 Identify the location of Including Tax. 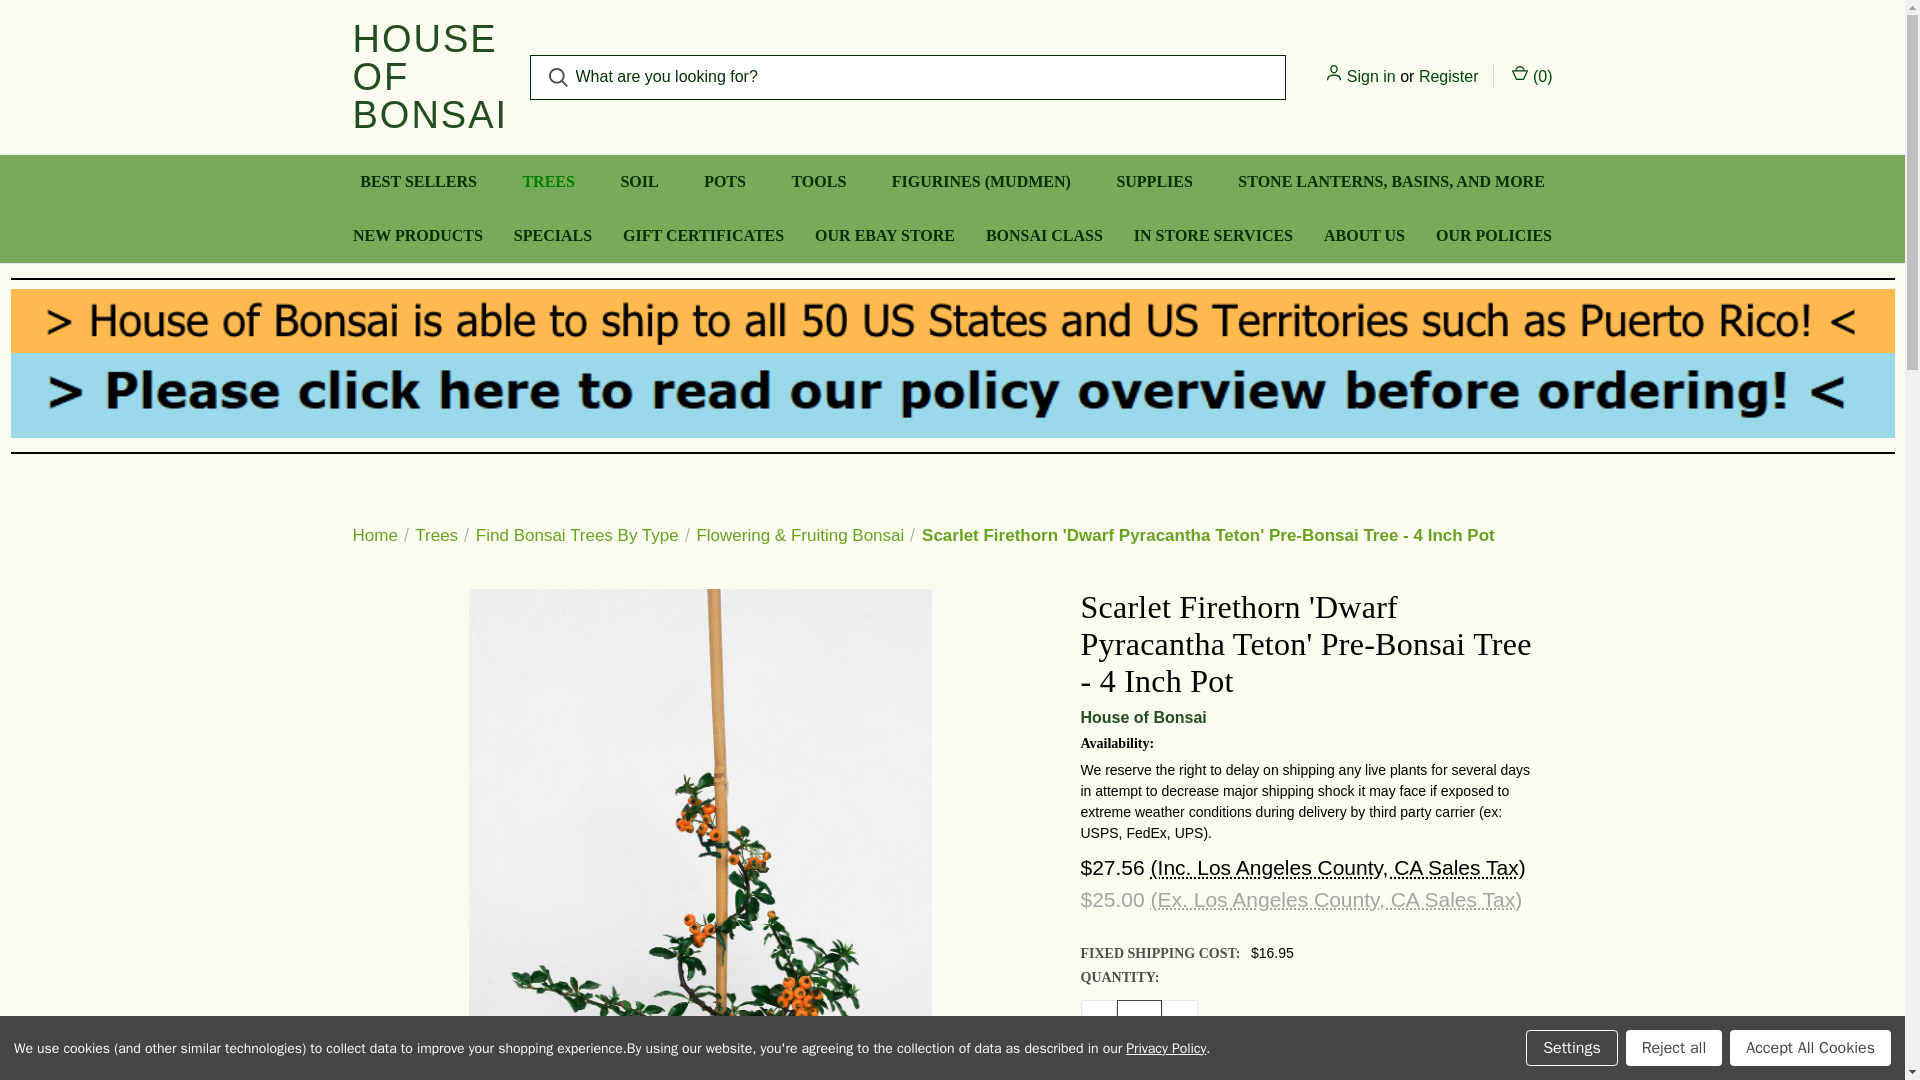
(1338, 868).